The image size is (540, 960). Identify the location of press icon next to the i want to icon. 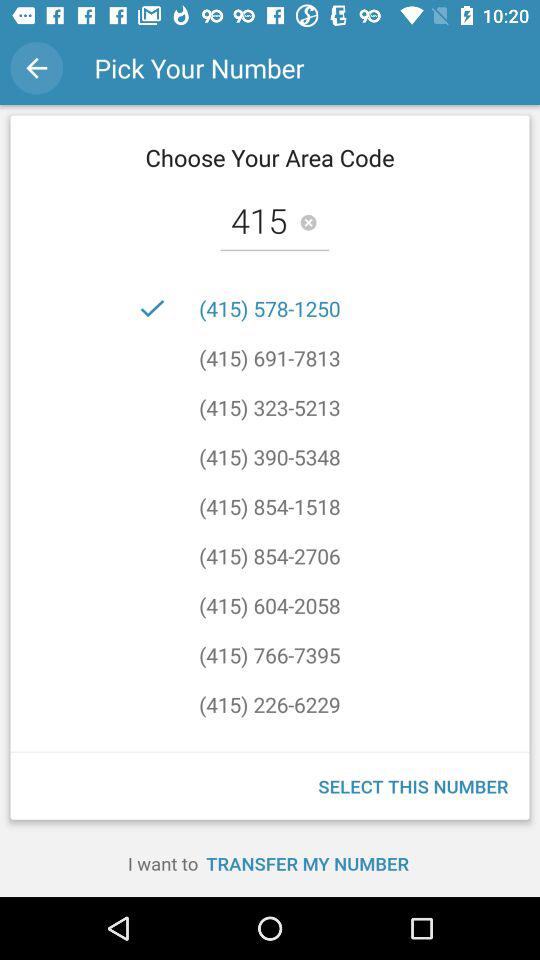
(307, 863).